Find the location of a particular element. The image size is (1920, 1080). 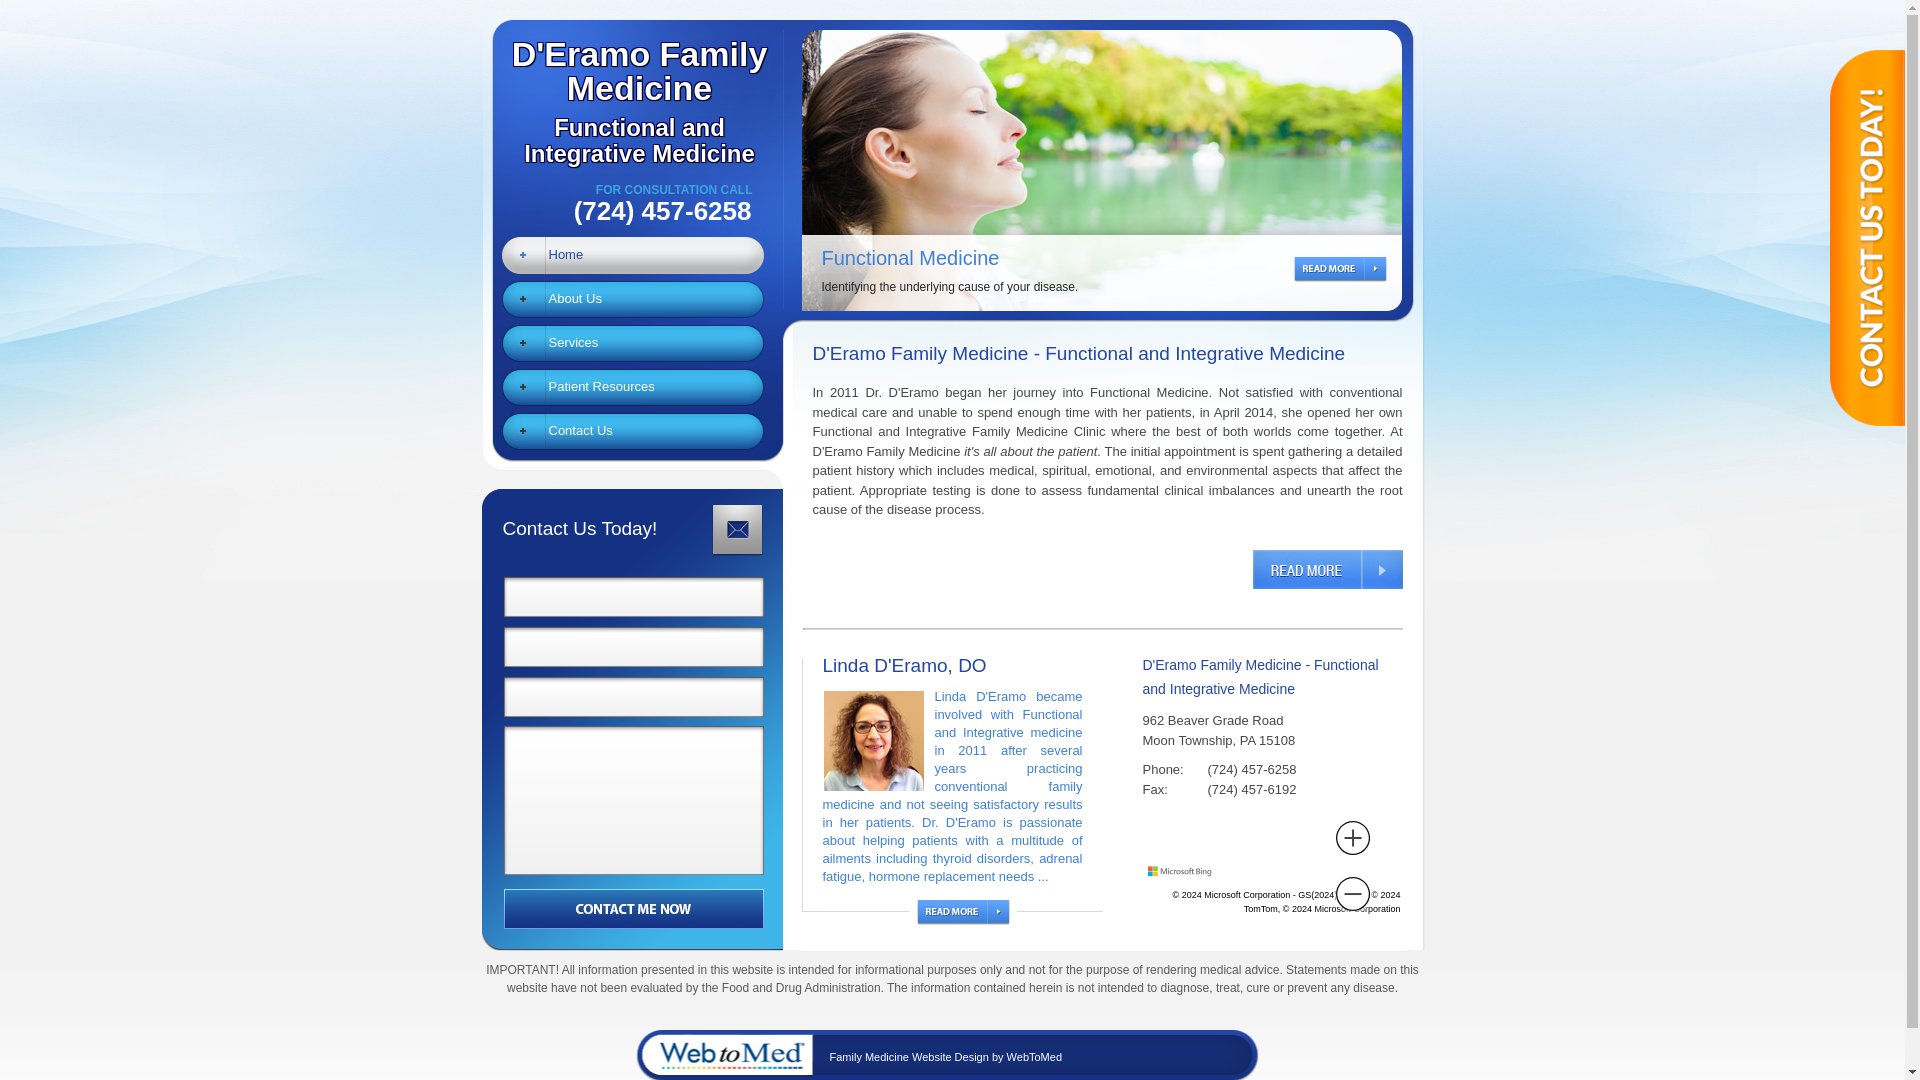

read more is located at coordinates (633, 343).